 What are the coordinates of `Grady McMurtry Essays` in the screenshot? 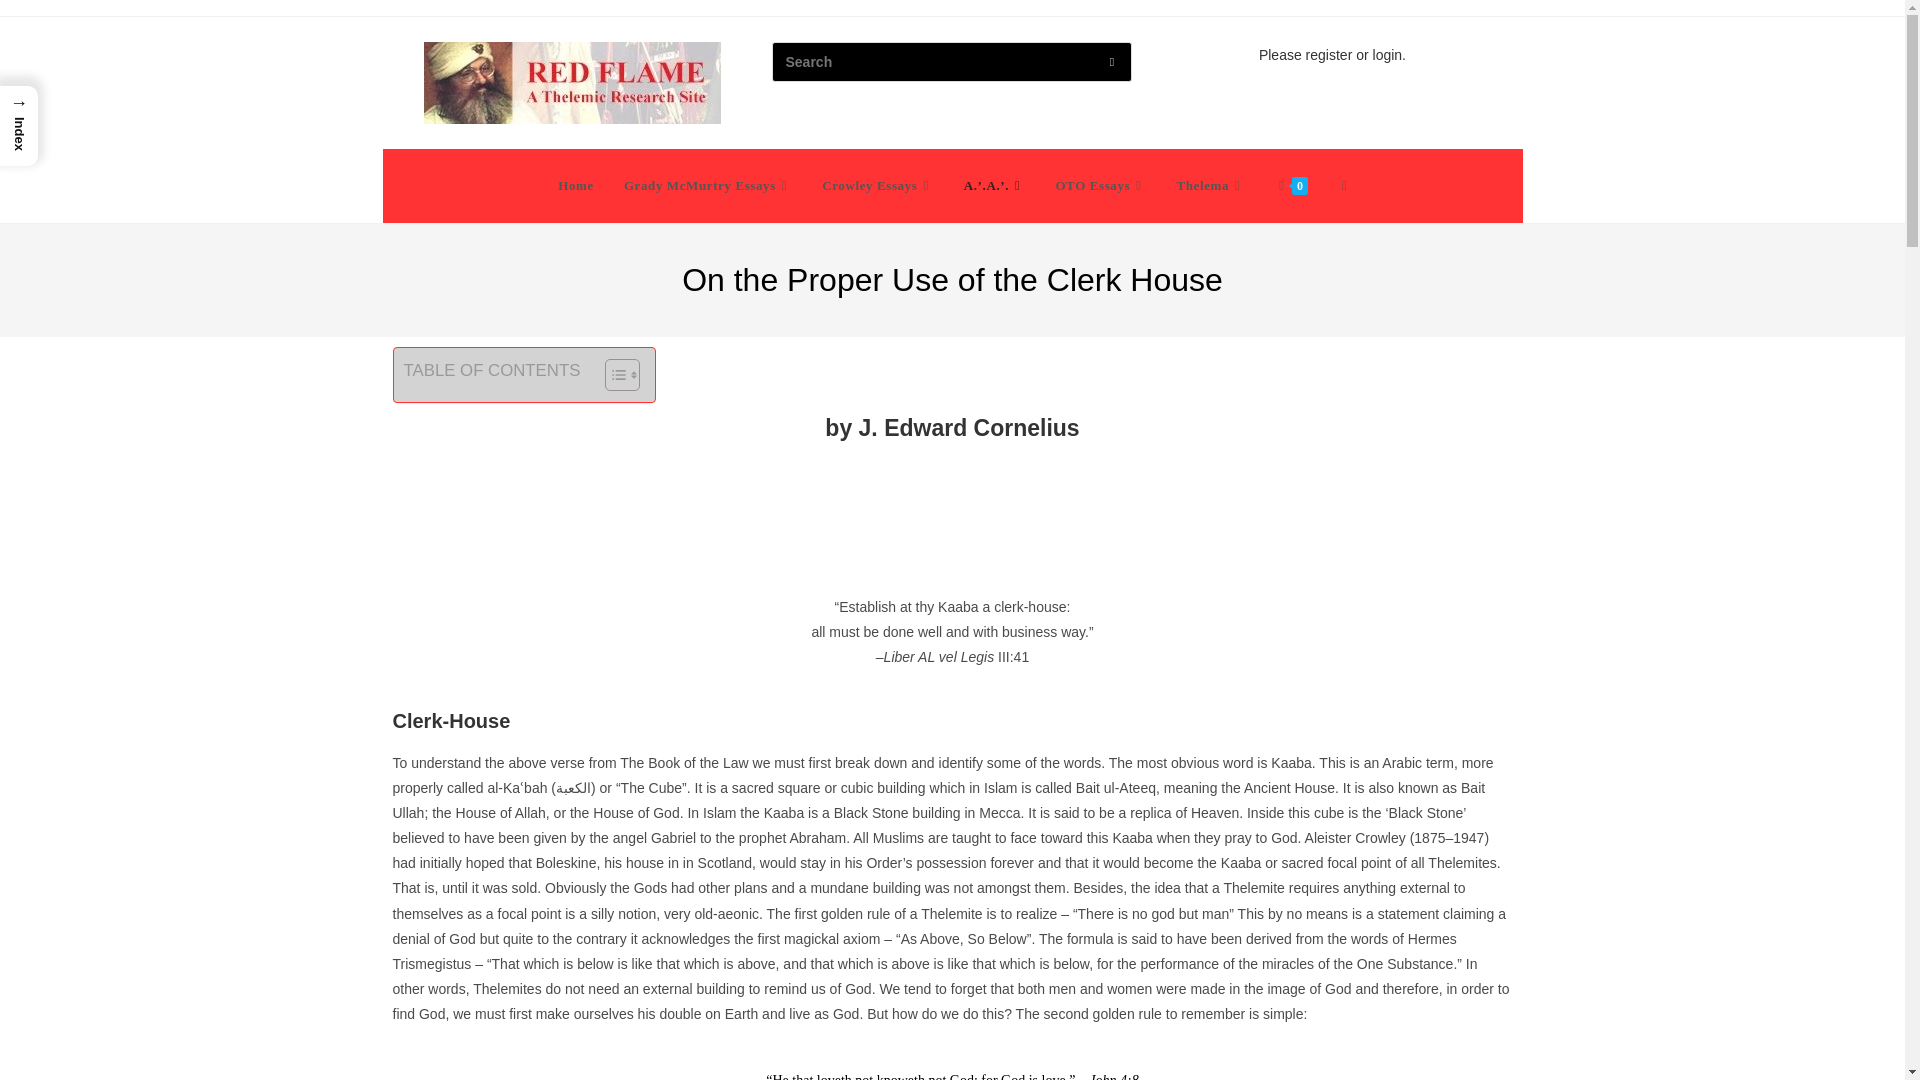 It's located at (707, 186).